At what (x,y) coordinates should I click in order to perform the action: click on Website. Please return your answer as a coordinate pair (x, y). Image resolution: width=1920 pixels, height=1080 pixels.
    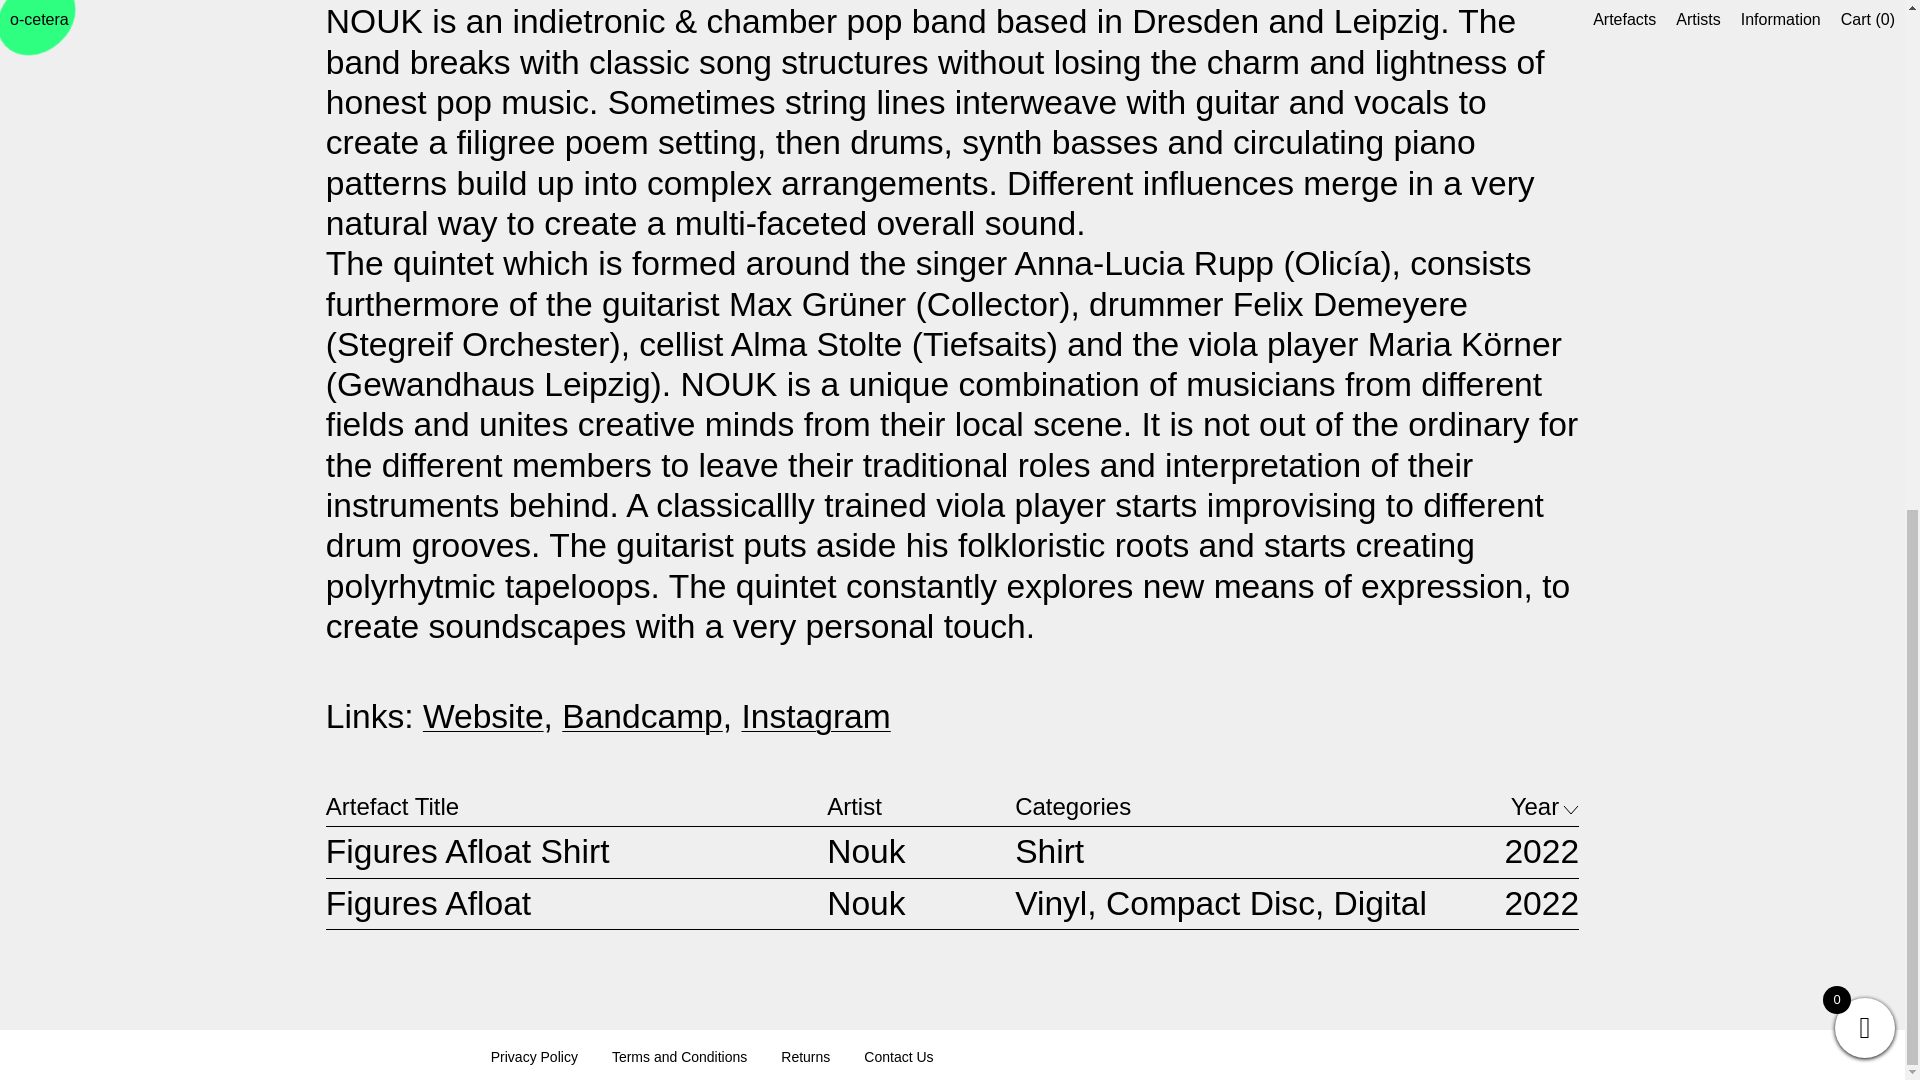
    Looking at the image, I should click on (482, 716).